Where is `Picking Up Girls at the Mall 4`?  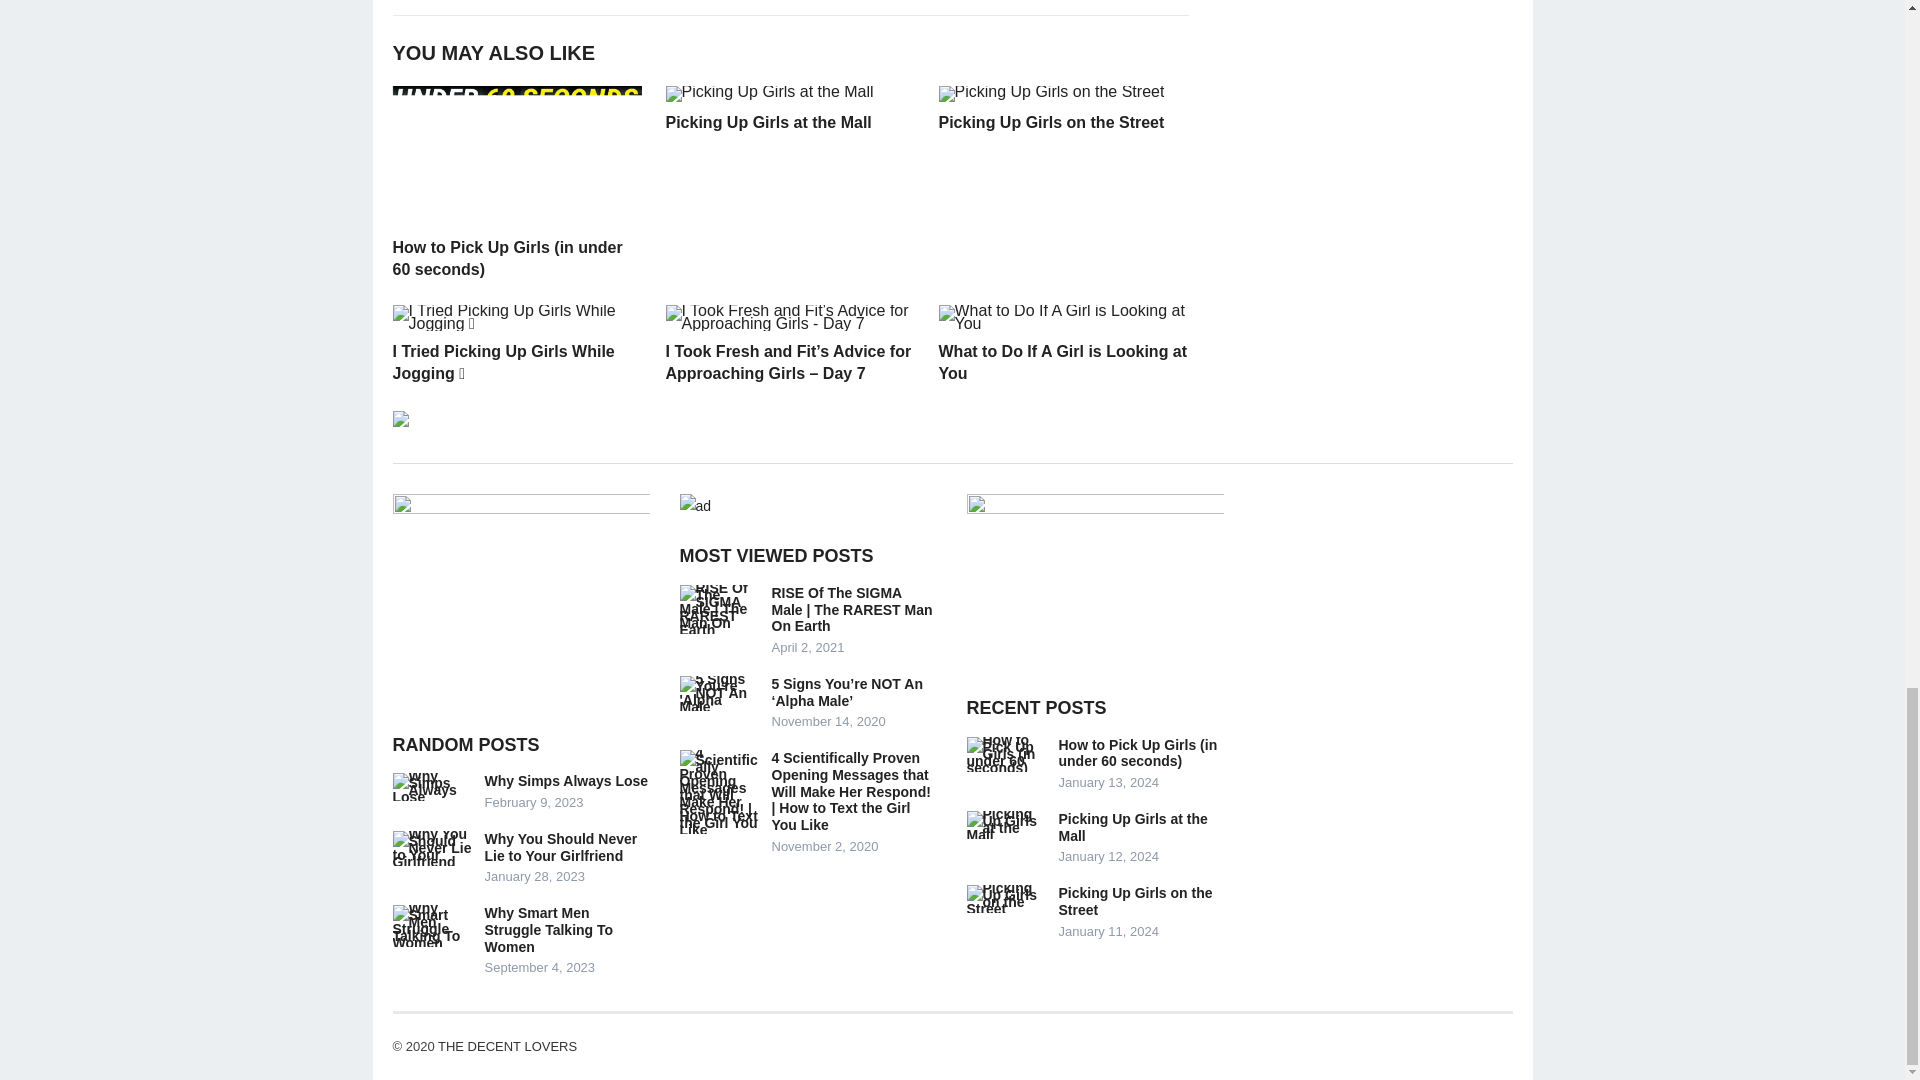
Picking Up Girls at the Mall 4 is located at coordinates (770, 94).